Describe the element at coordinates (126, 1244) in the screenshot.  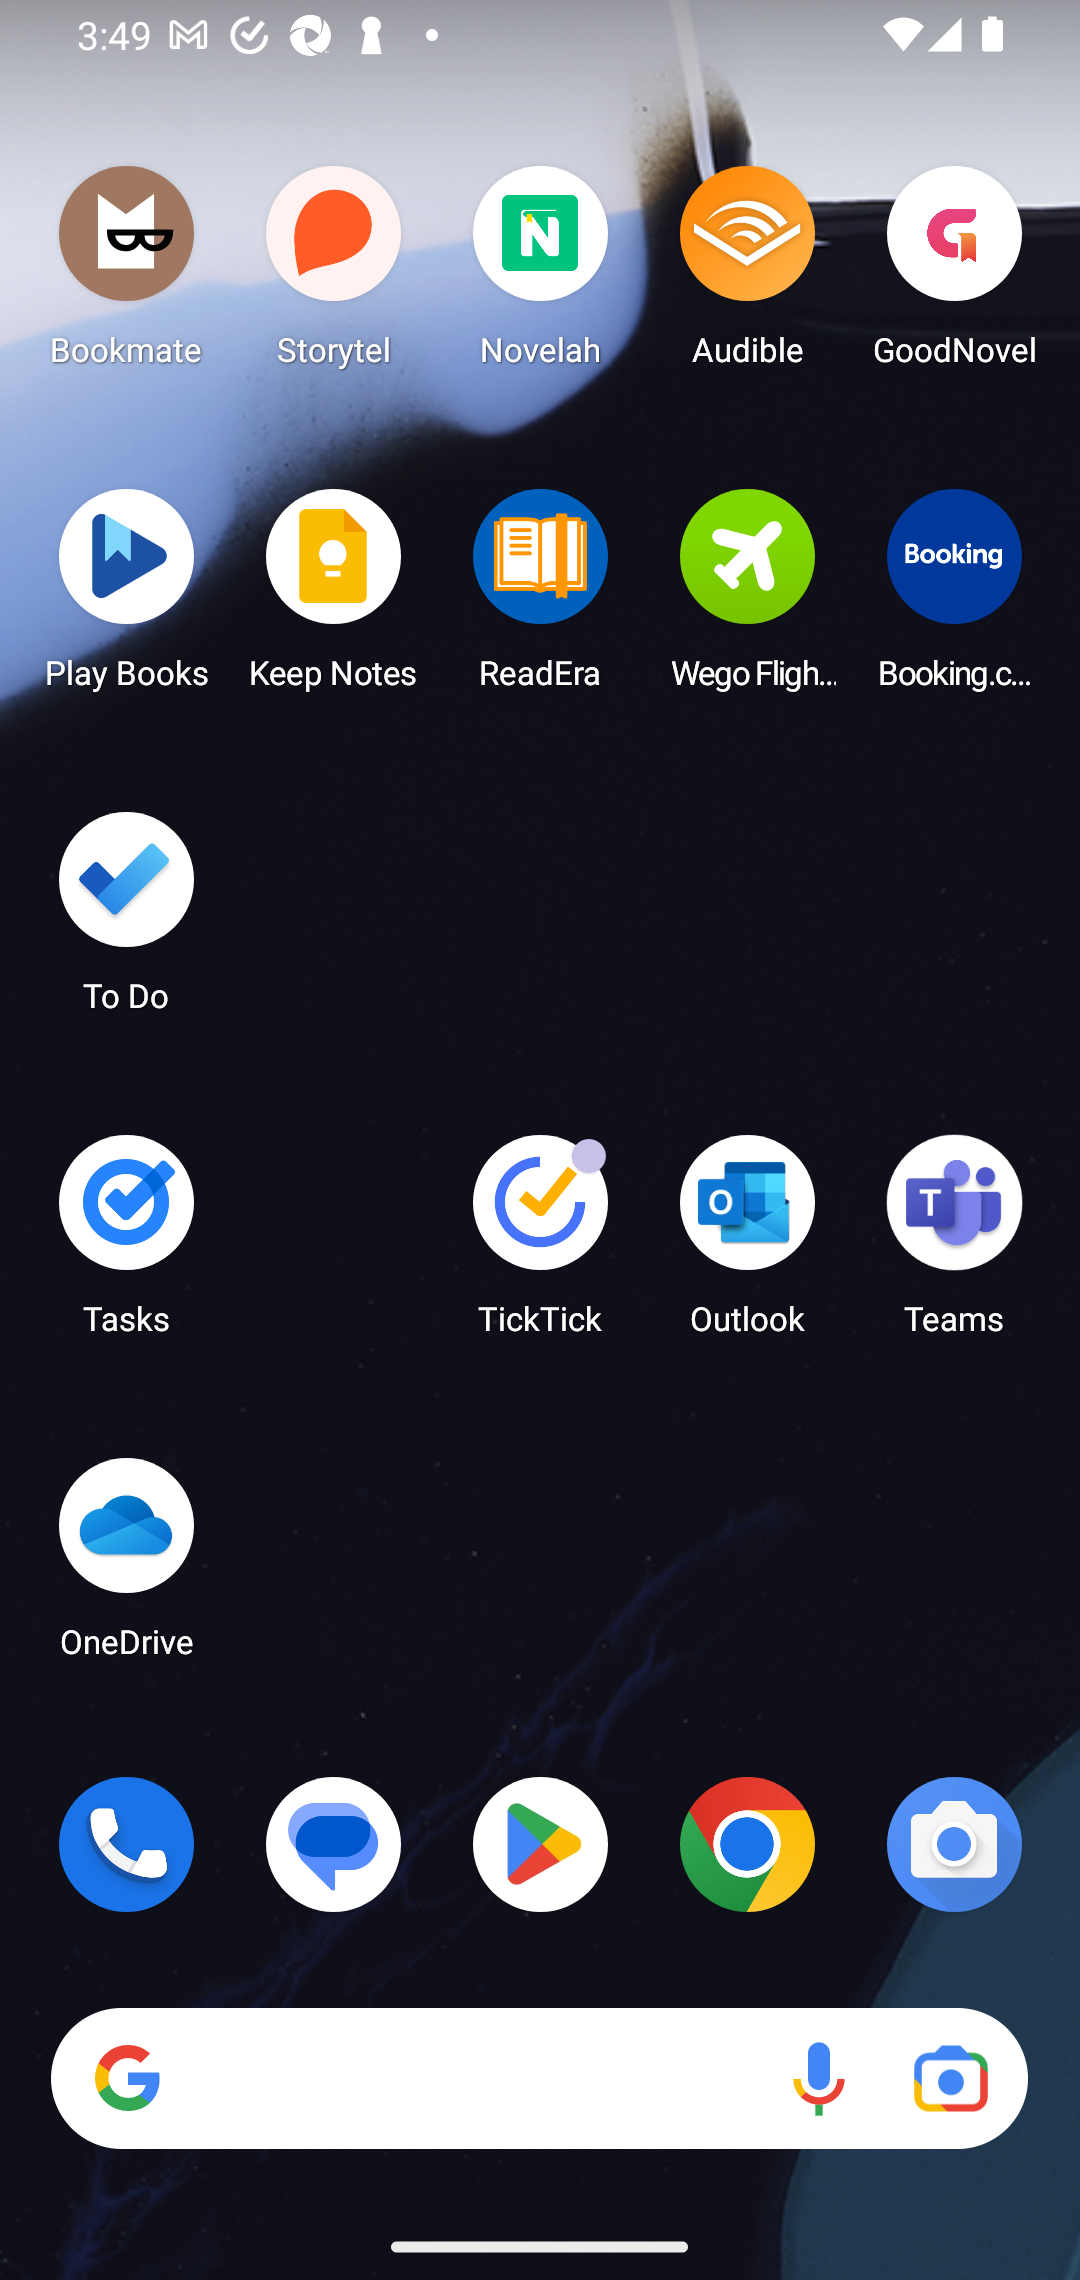
I see `Tasks` at that location.